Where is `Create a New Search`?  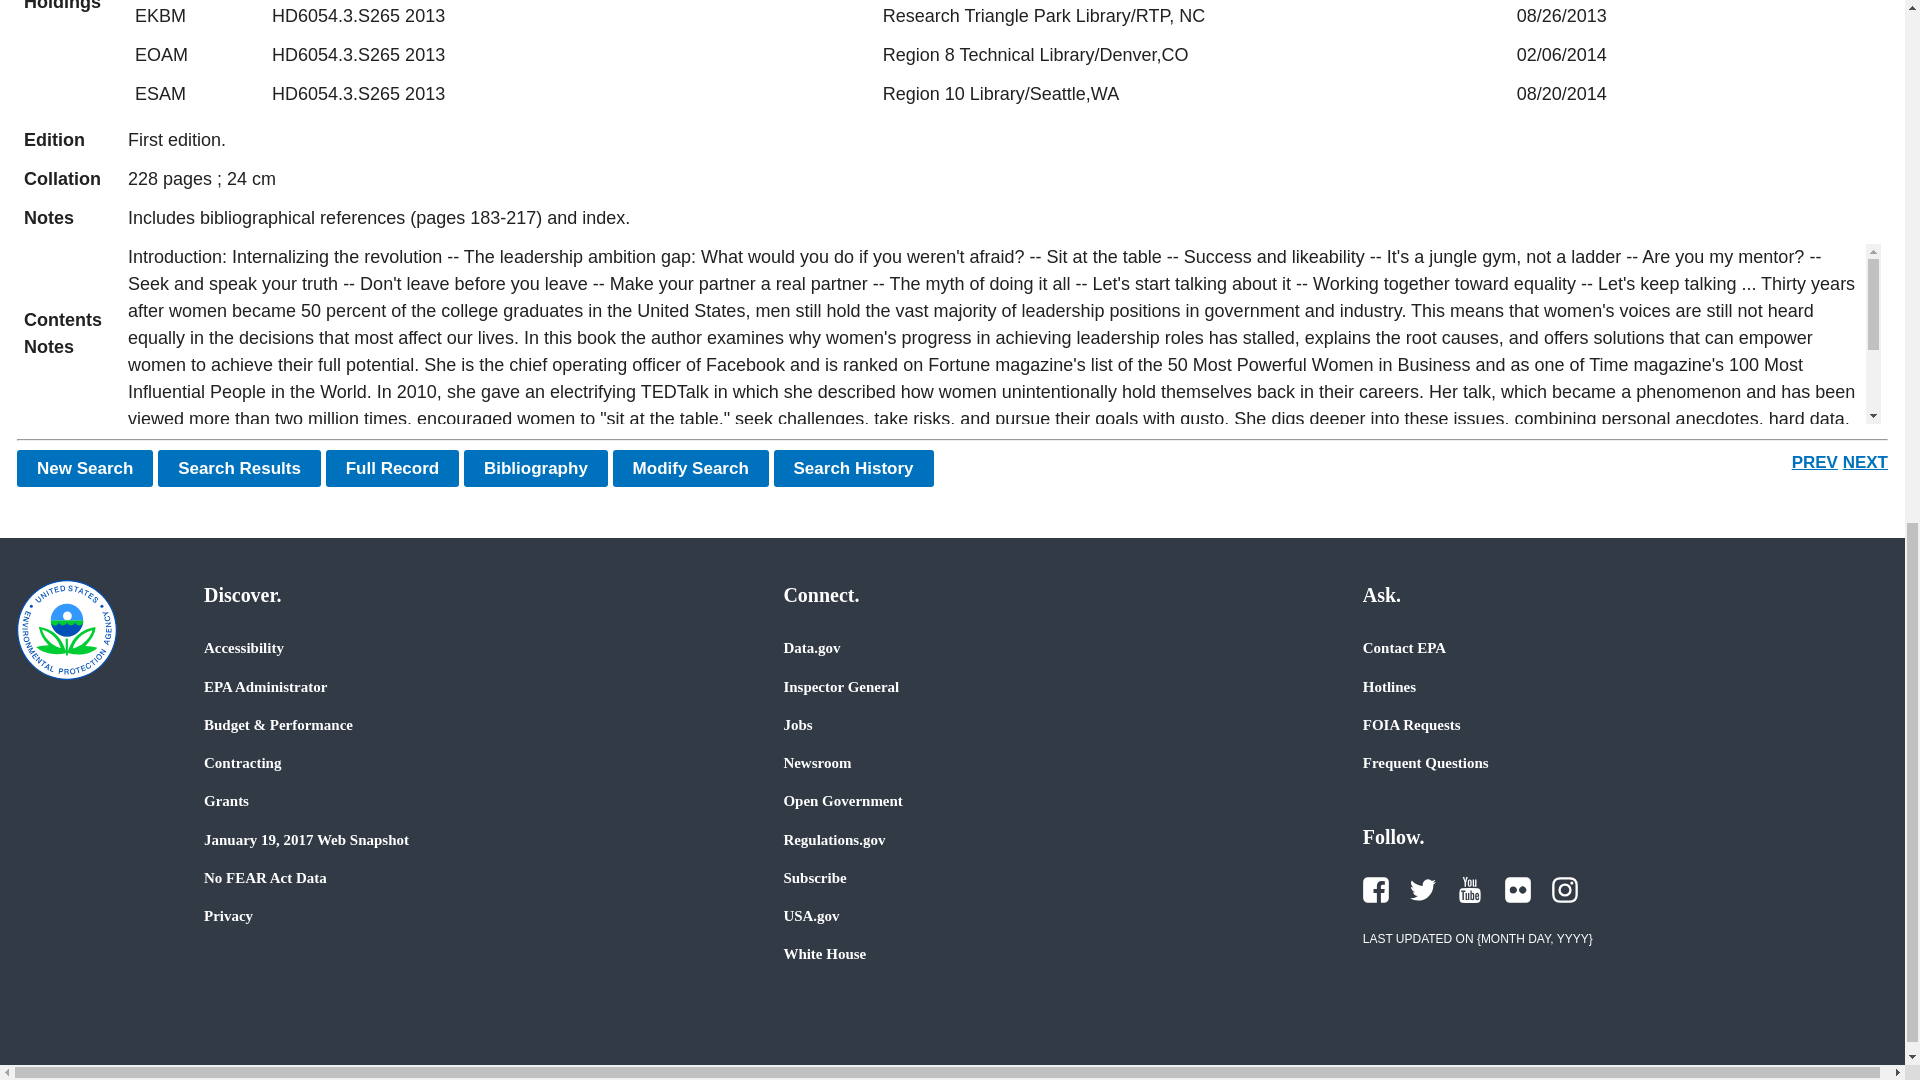
Create a New Search is located at coordinates (85, 468).